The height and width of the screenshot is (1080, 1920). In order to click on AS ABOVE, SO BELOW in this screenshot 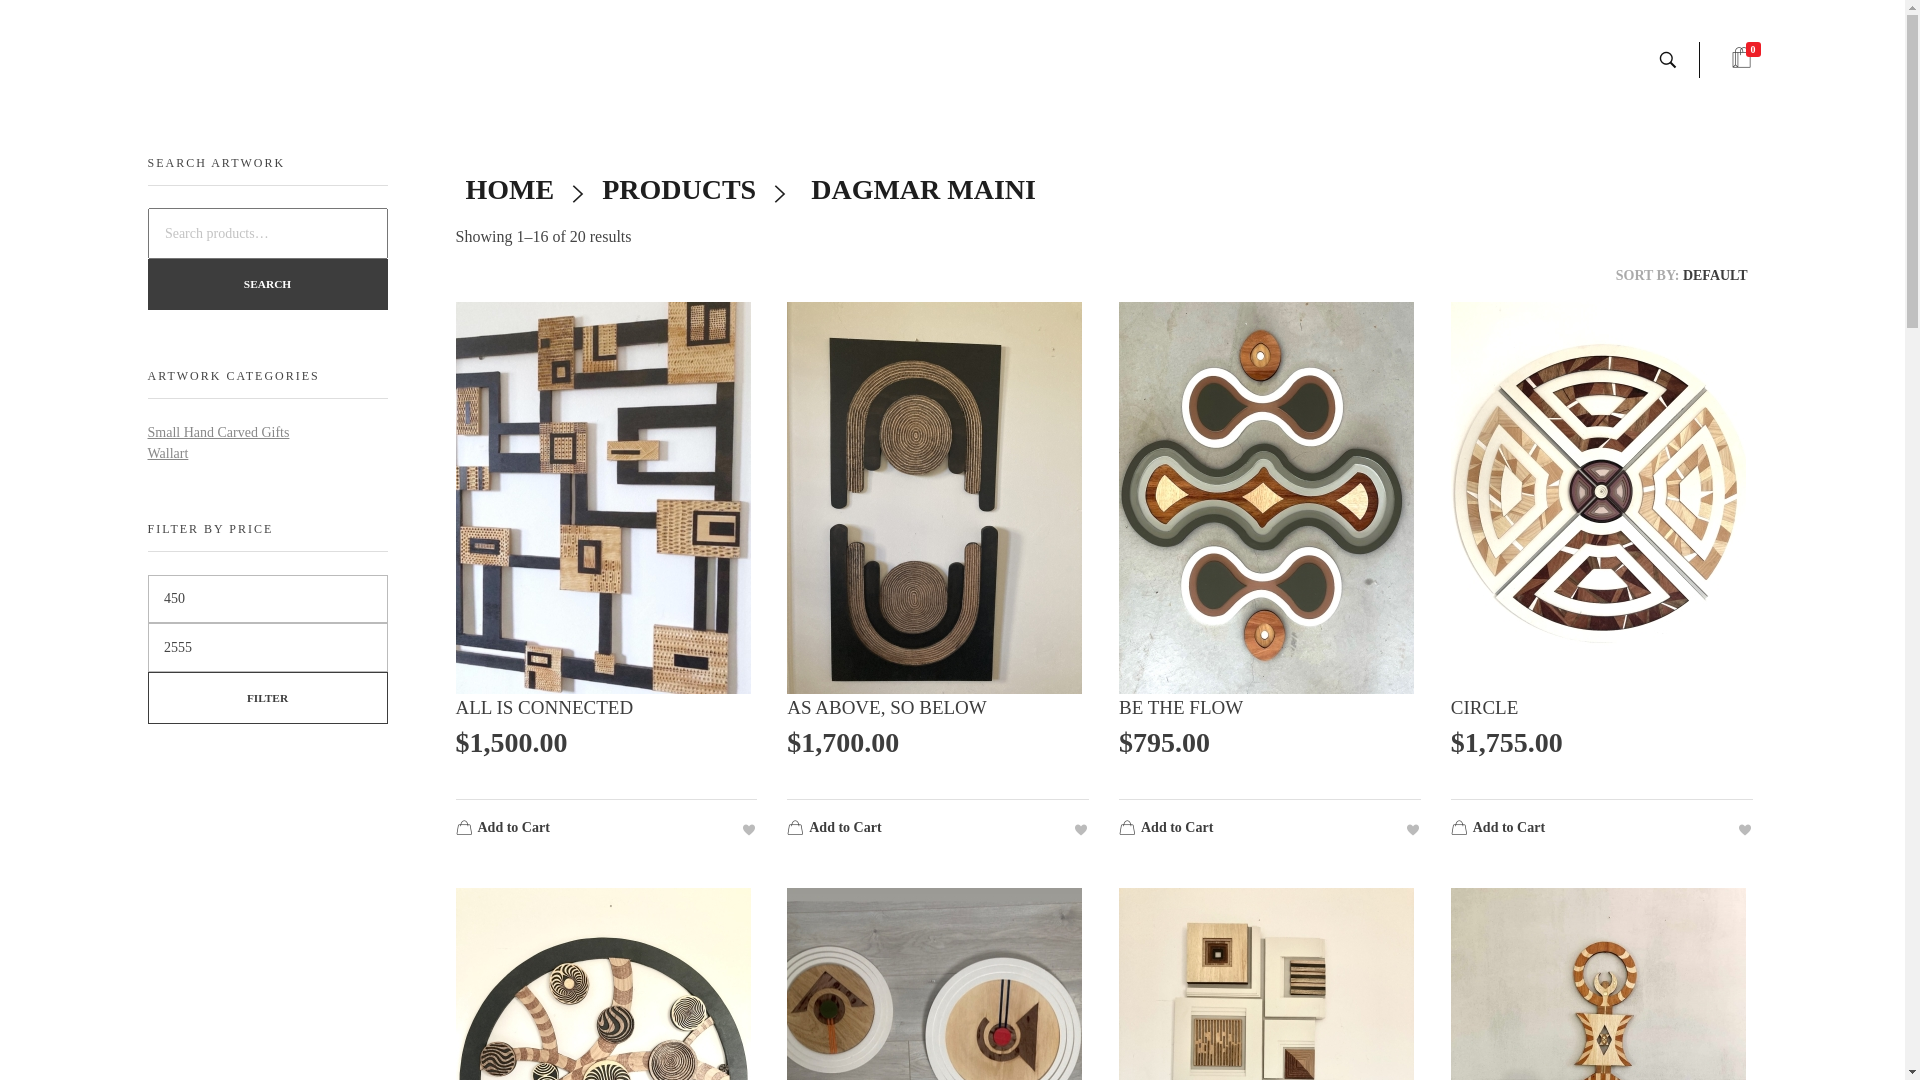, I will do `click(938, 726)`.